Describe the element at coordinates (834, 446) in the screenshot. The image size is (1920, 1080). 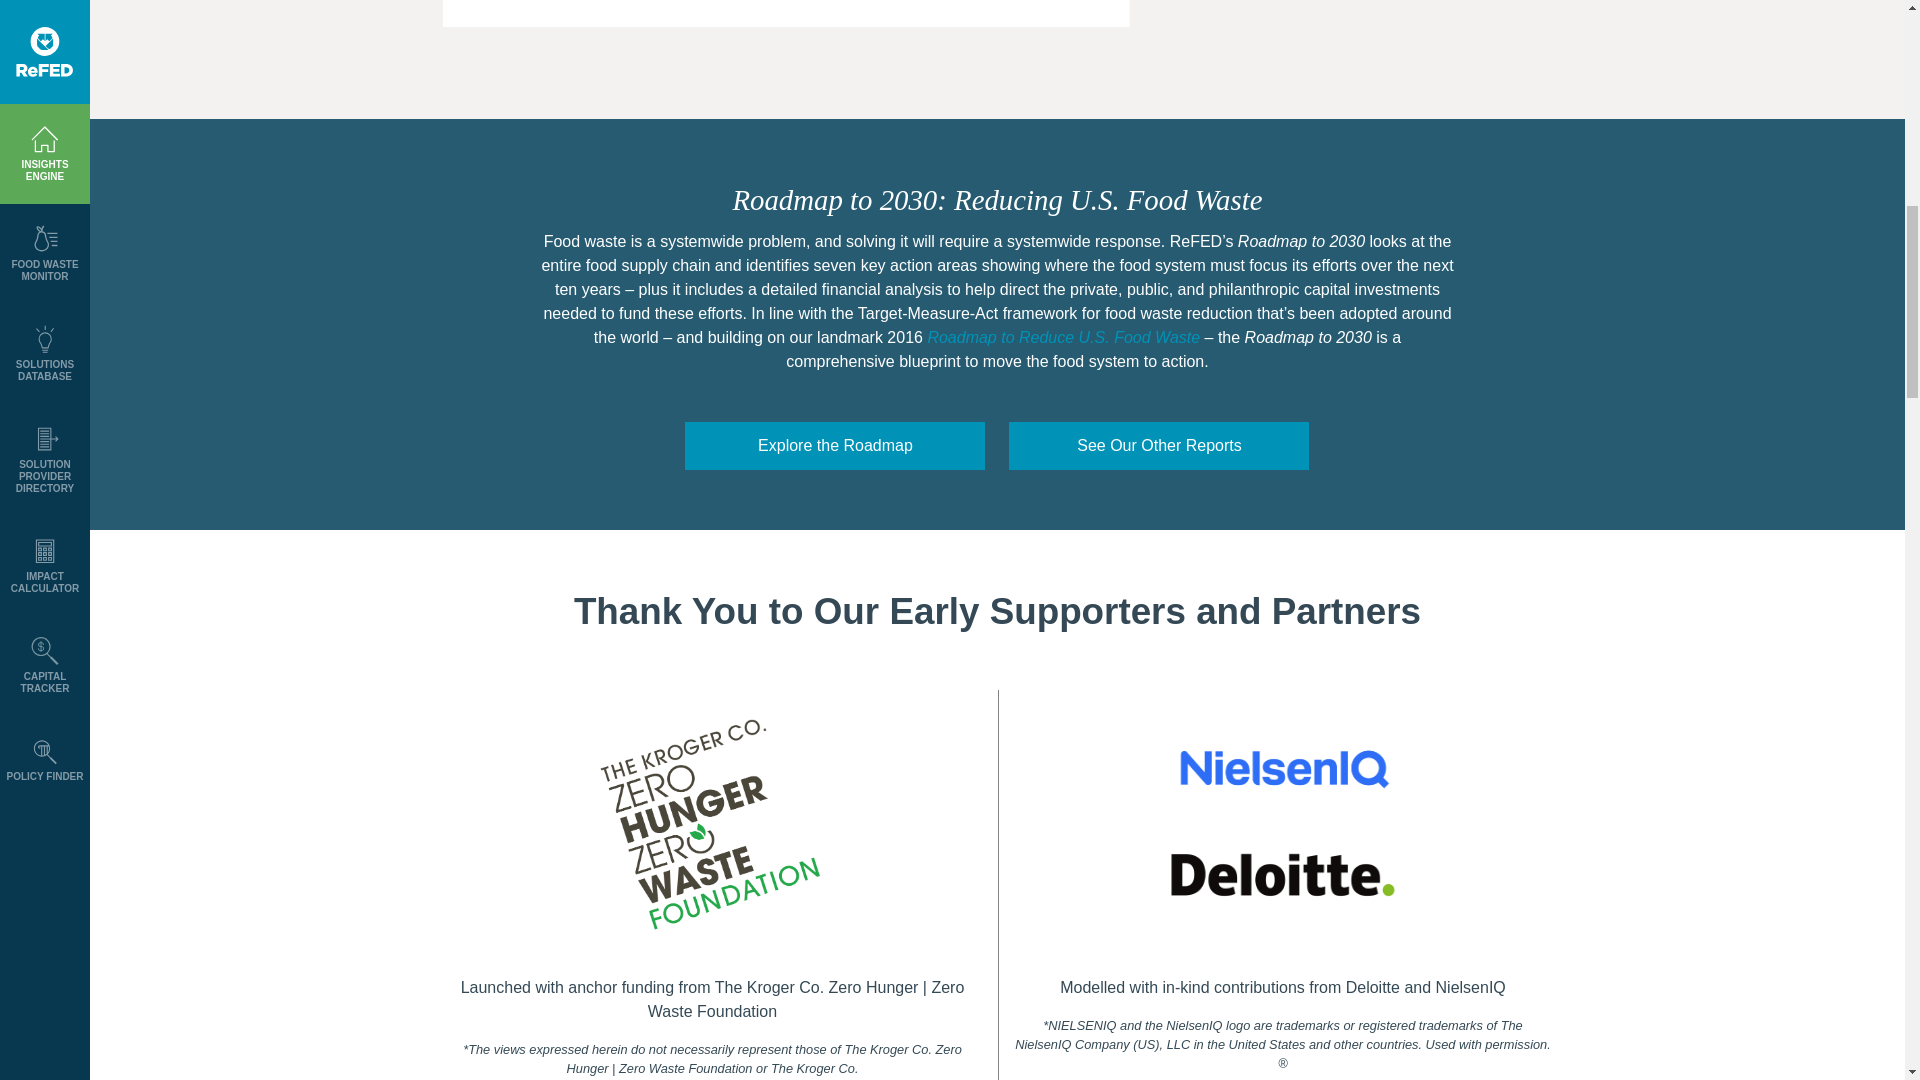
I see `Explore the Roadmap` at that location.